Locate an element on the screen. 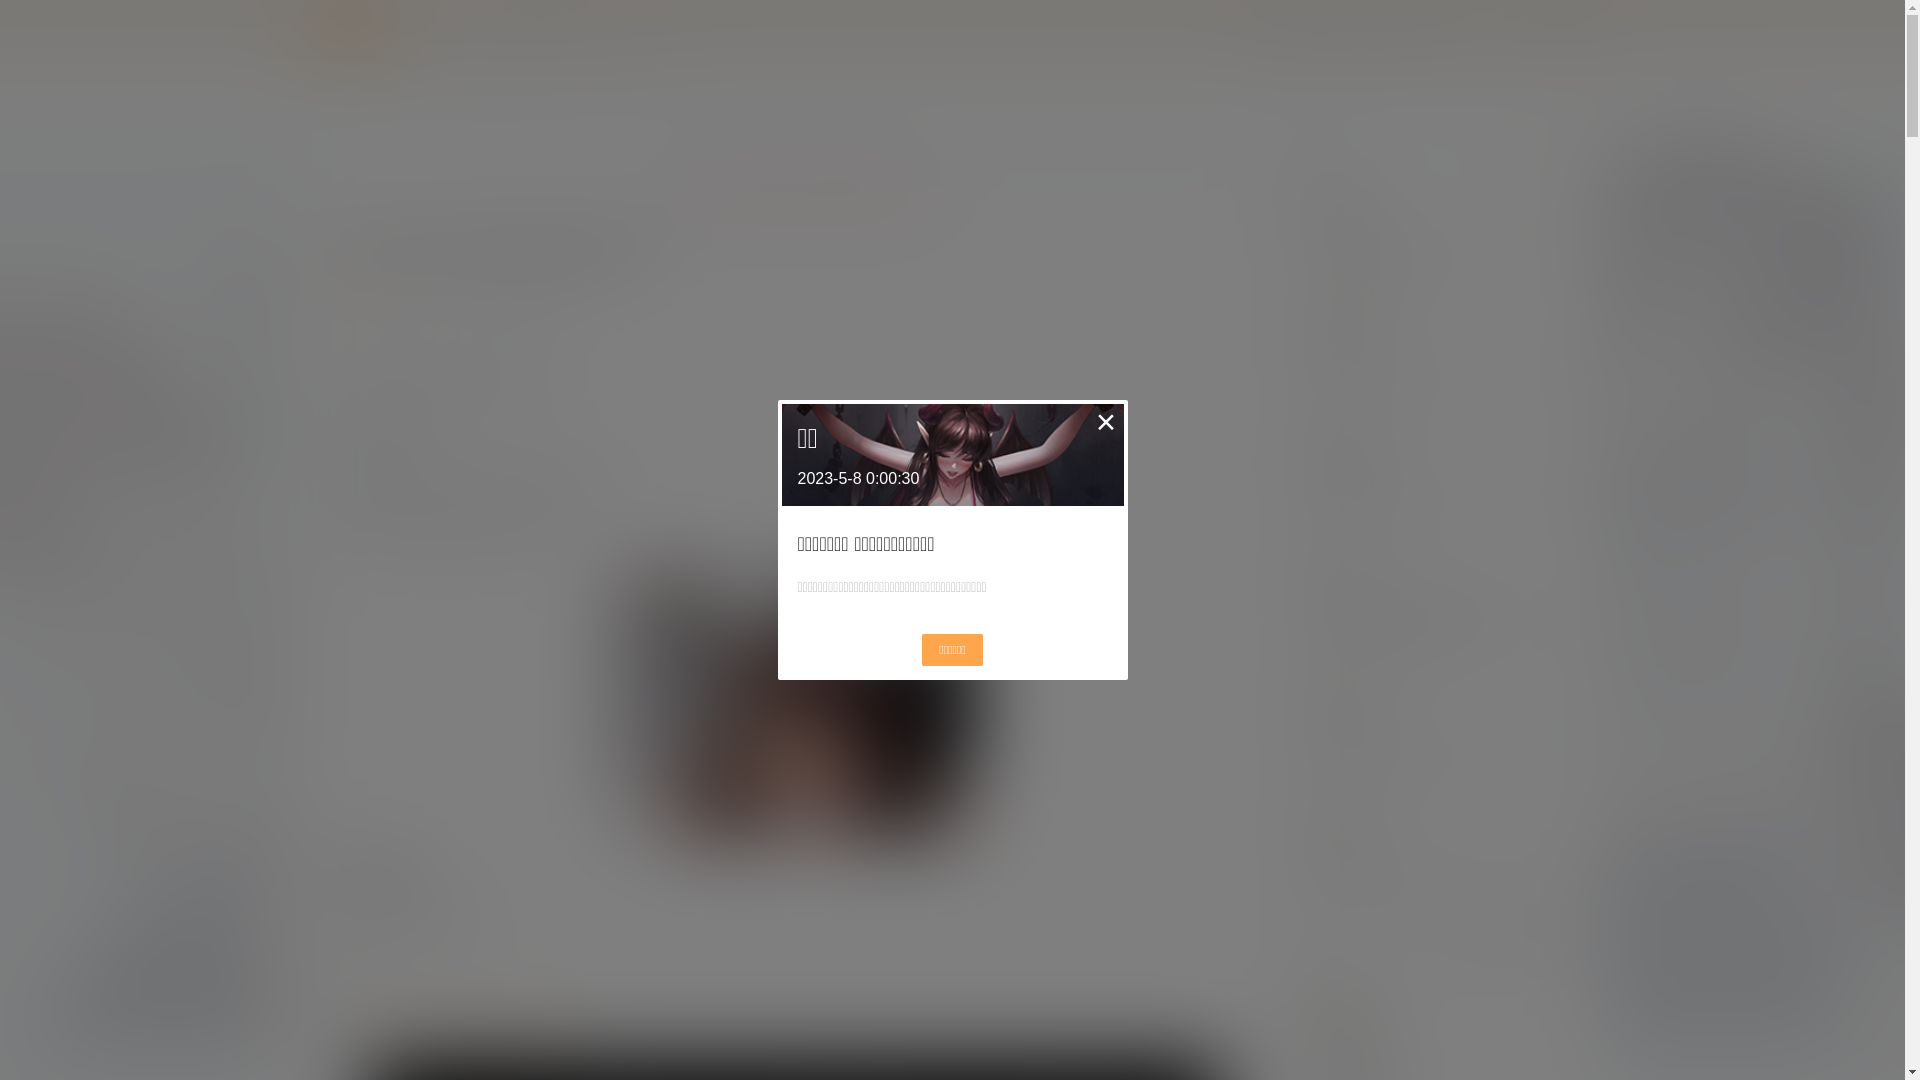 The width and height of the screenshot is (1920, 1080). ok is located at coordinates (14, 14).